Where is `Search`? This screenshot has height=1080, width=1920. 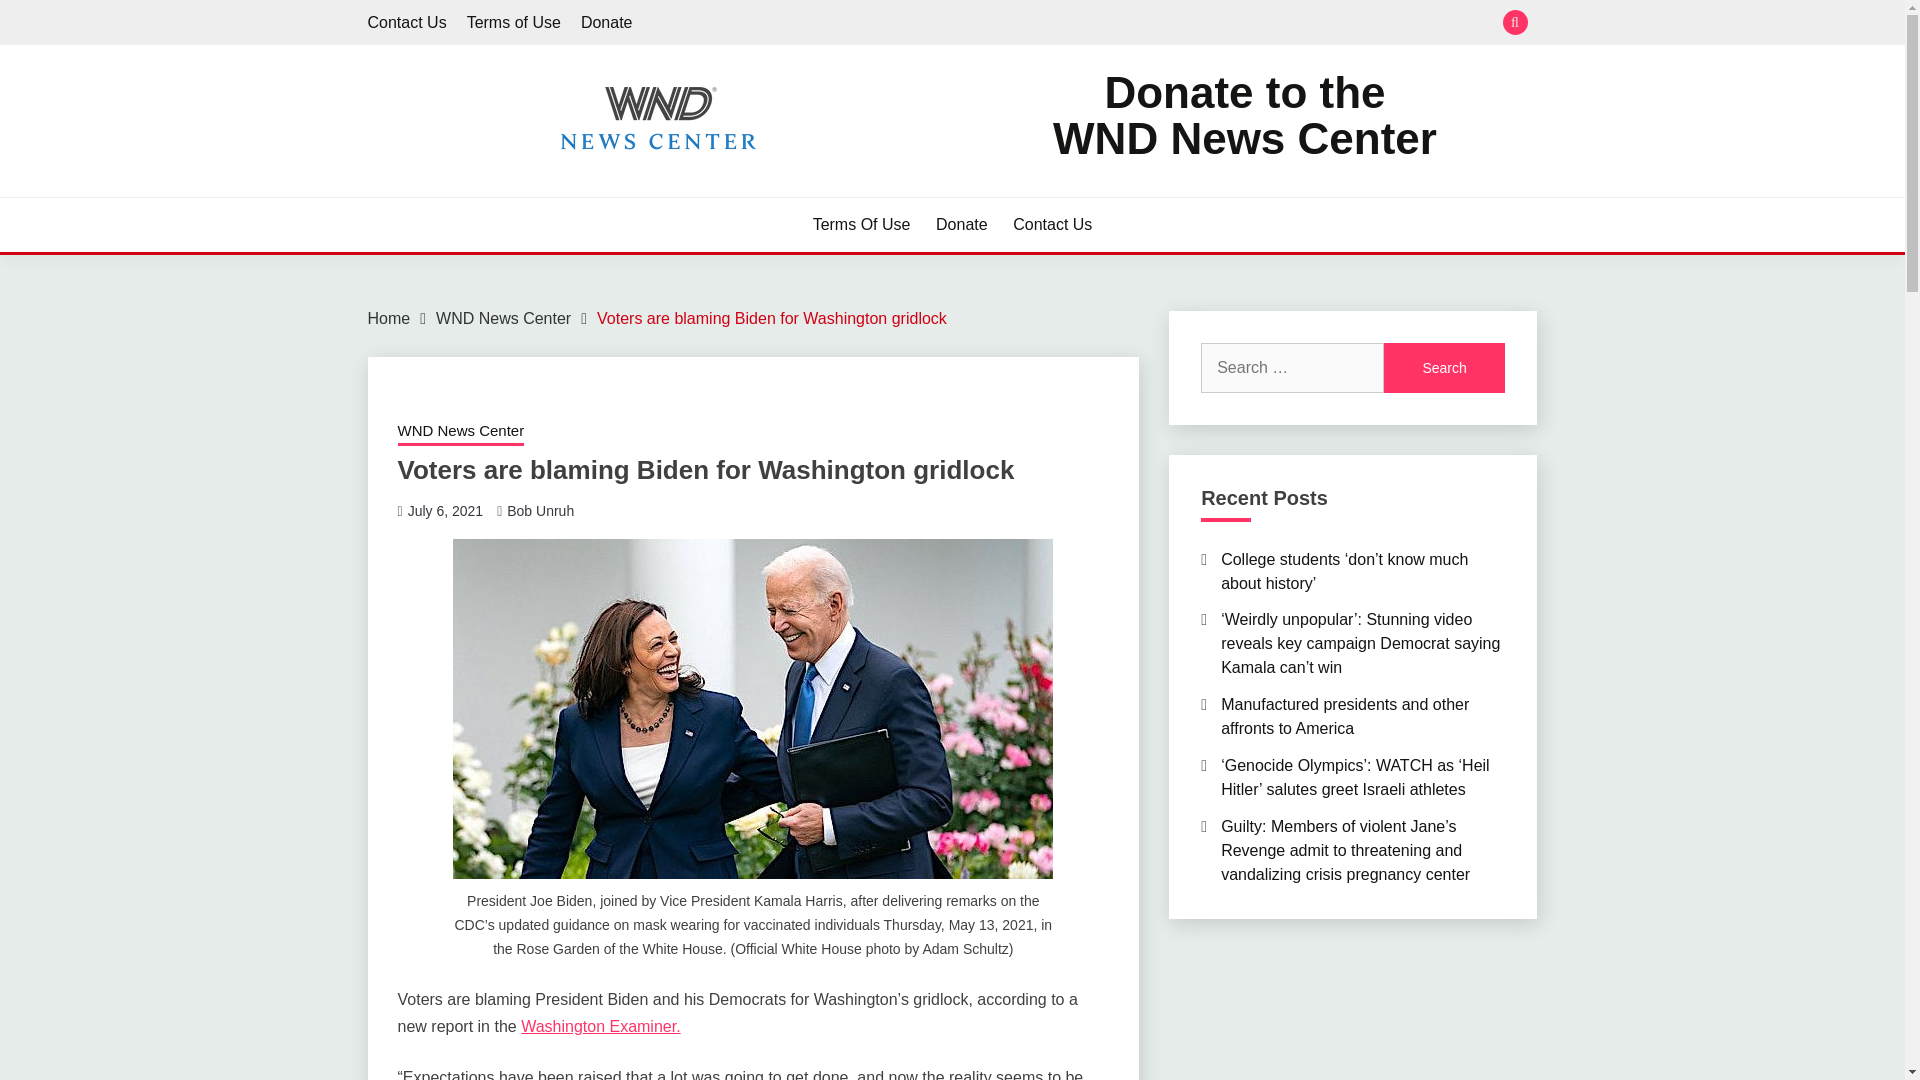
Search is located at coordinates (1444, 368).